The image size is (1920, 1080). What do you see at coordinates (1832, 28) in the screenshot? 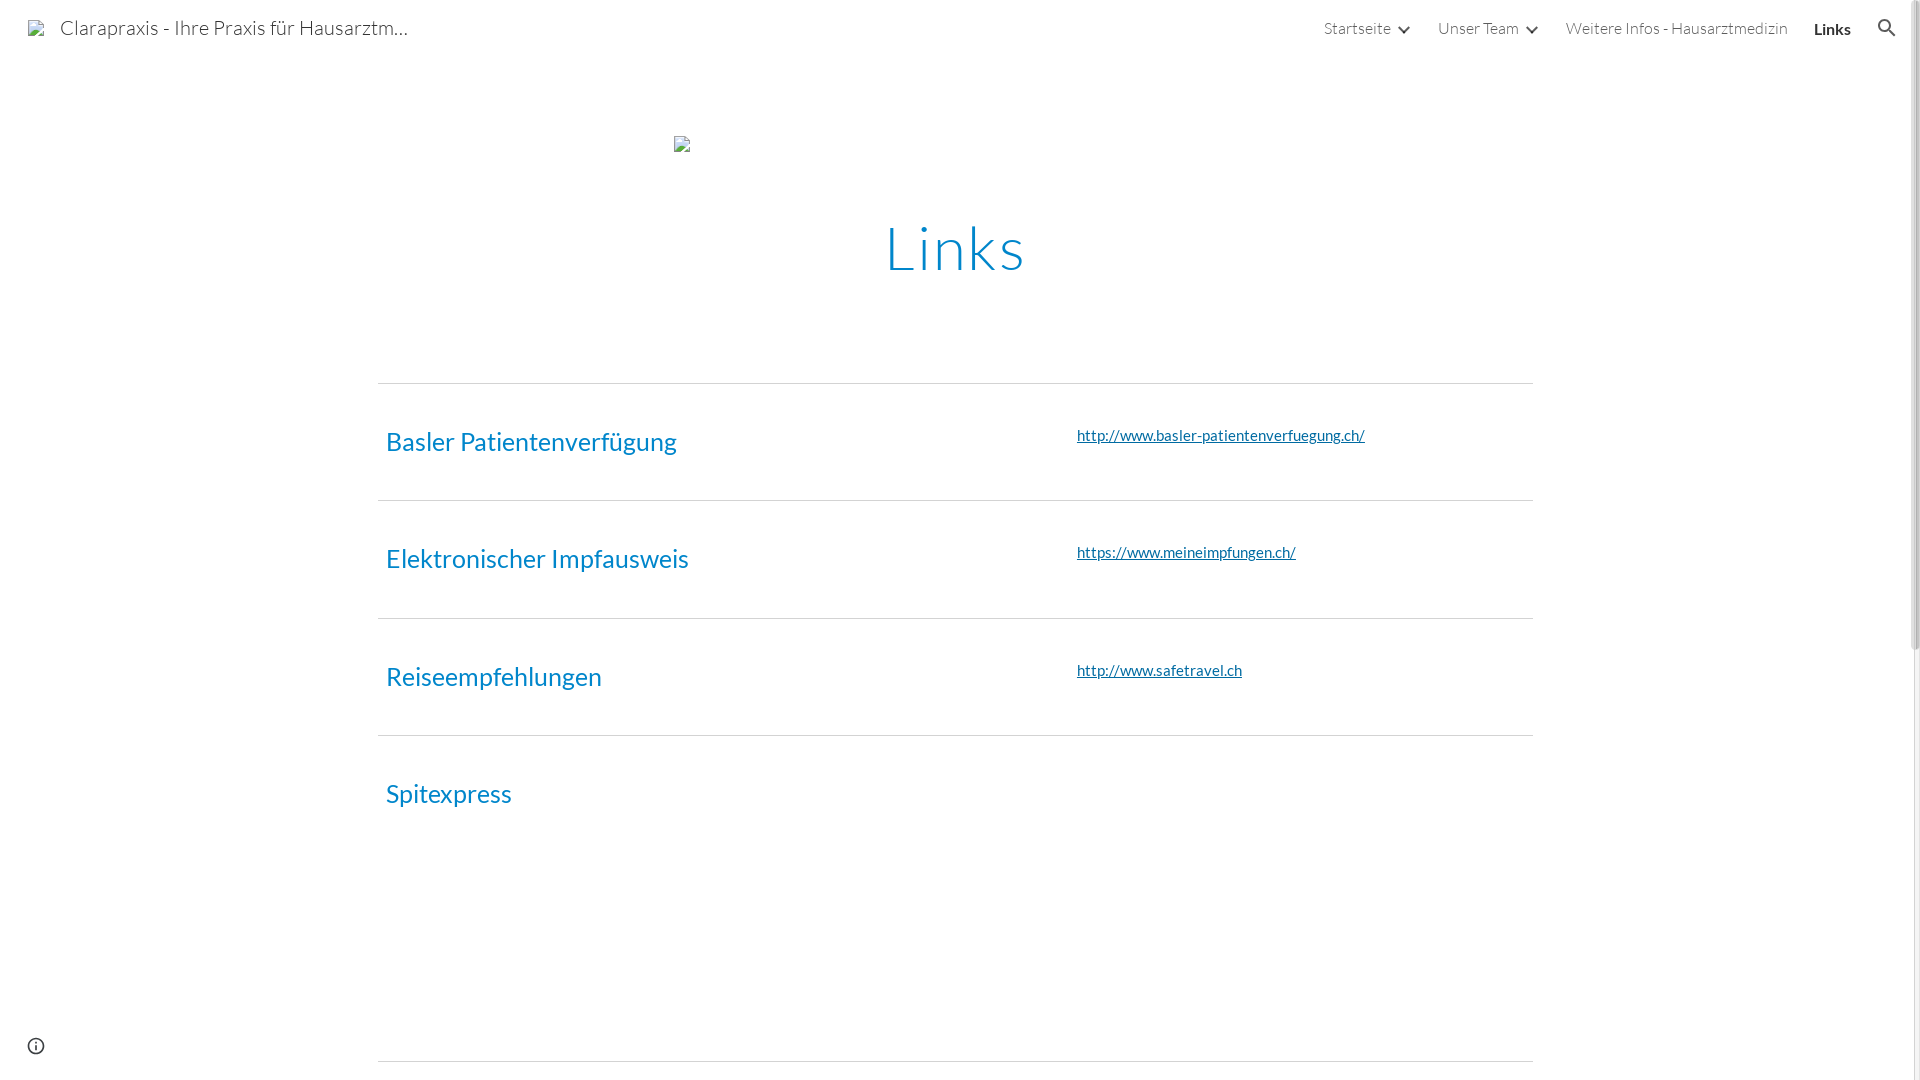
I see `Links` at bounding box center [1832, 28].